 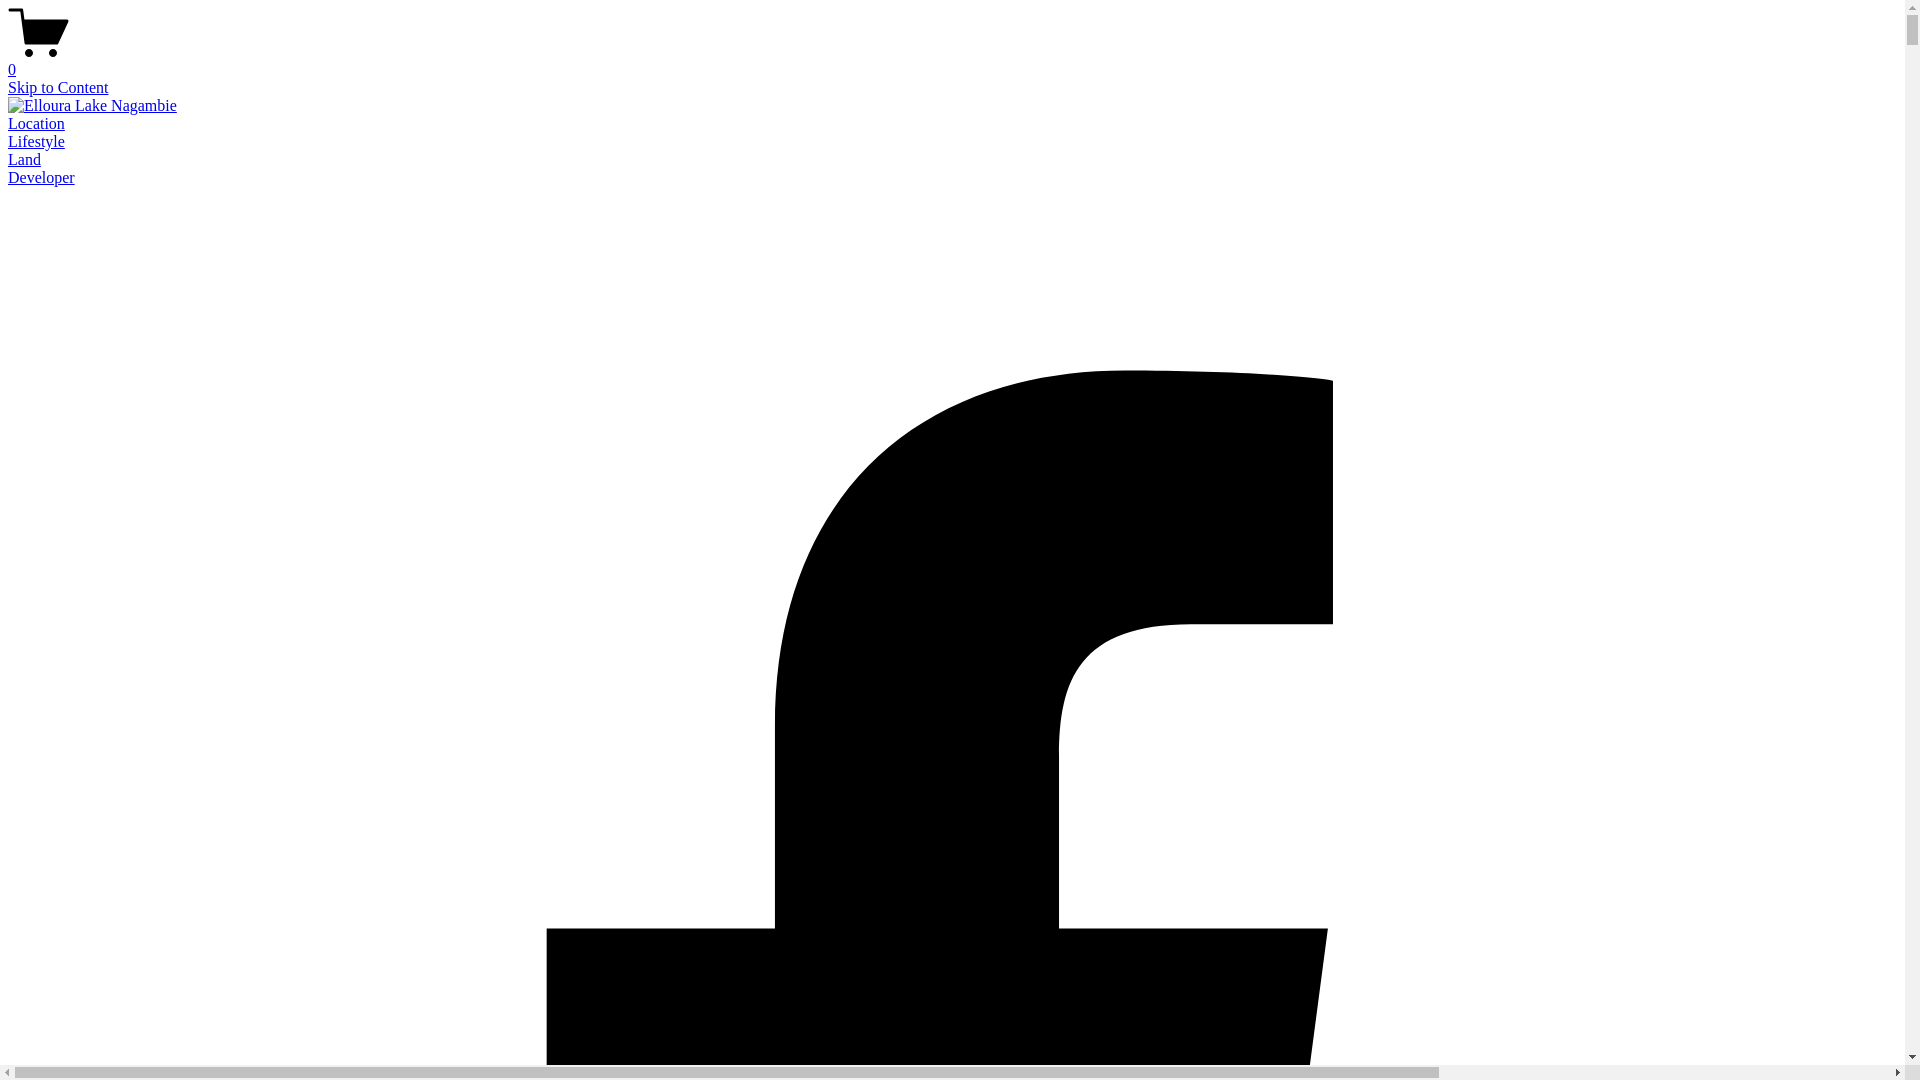 What do you see at coordinates (952, 61) in the screenshot?
I see `0` at bounding box center [952, 61].